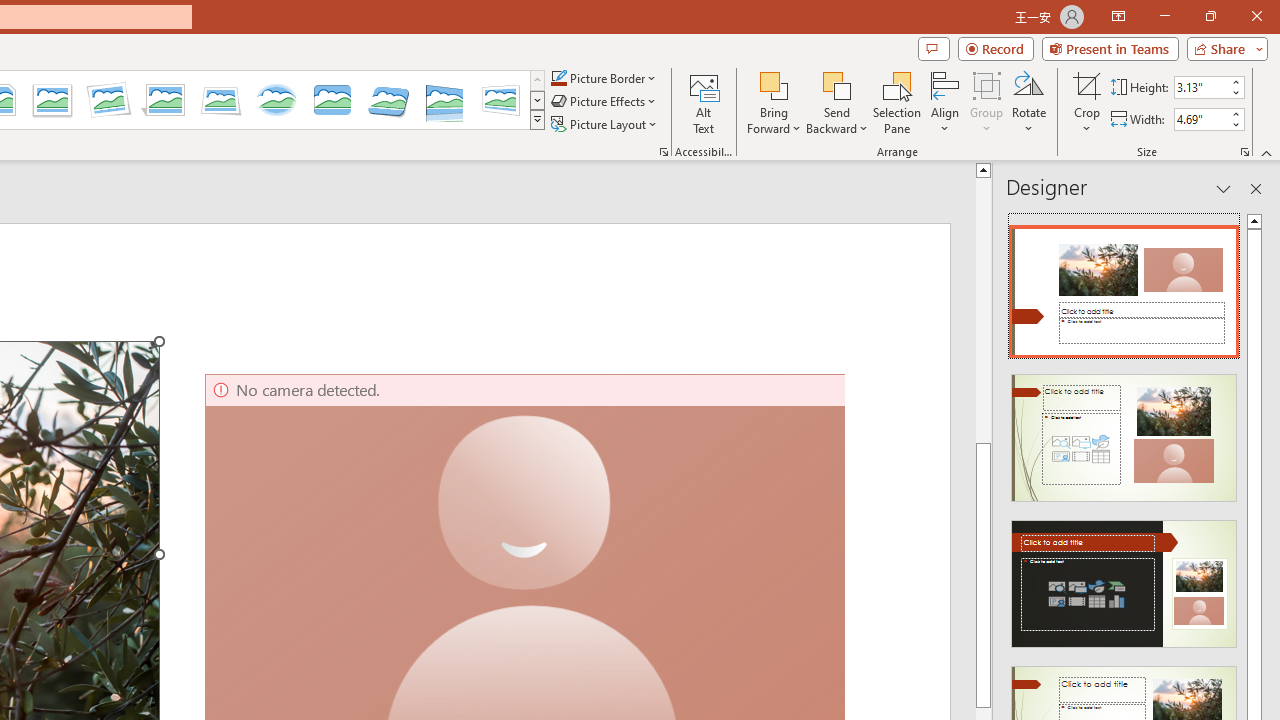 The width and height of the screenshot is (1280, 720). What do you see at coordinates (1028, 102) in the screenshot?
I see `Rotate` at bounding box center [1028, 102].